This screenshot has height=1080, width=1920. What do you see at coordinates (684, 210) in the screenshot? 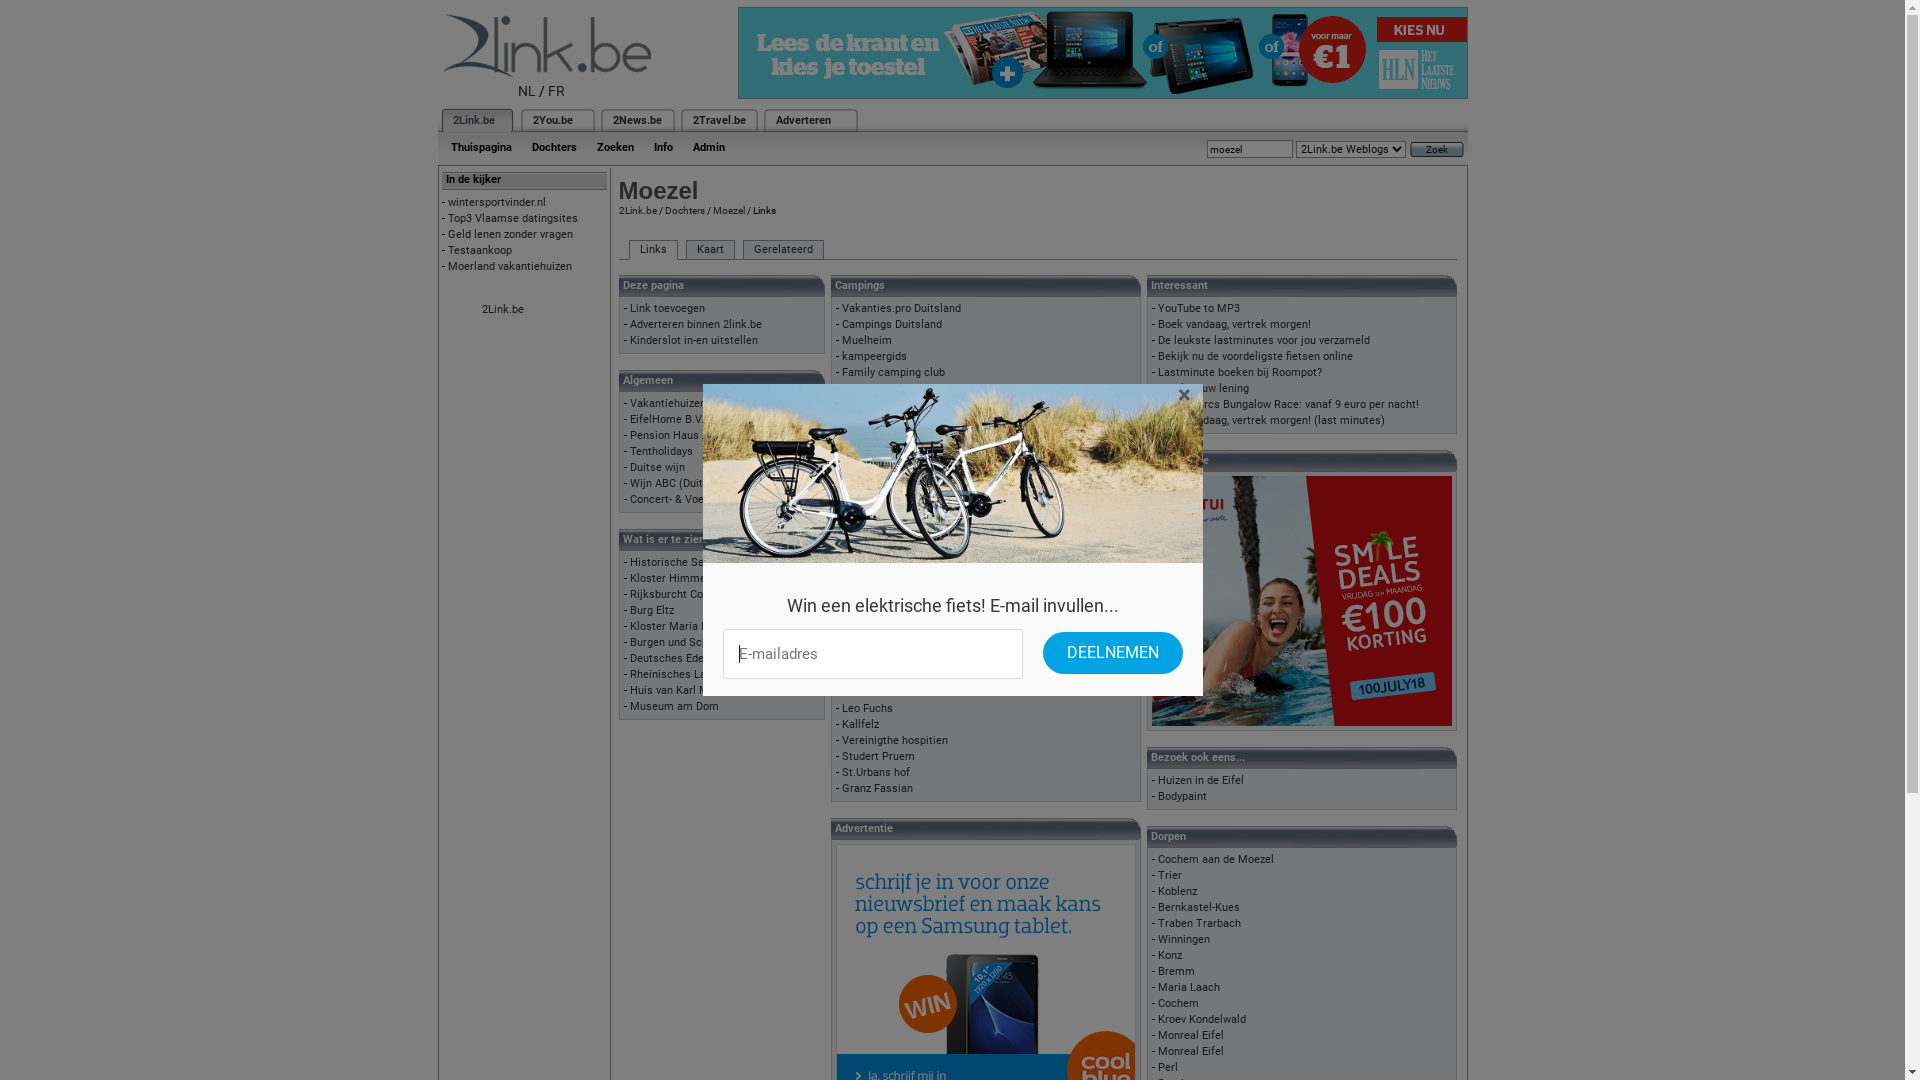
I see `Dochters` at bounding box center [684, 210].